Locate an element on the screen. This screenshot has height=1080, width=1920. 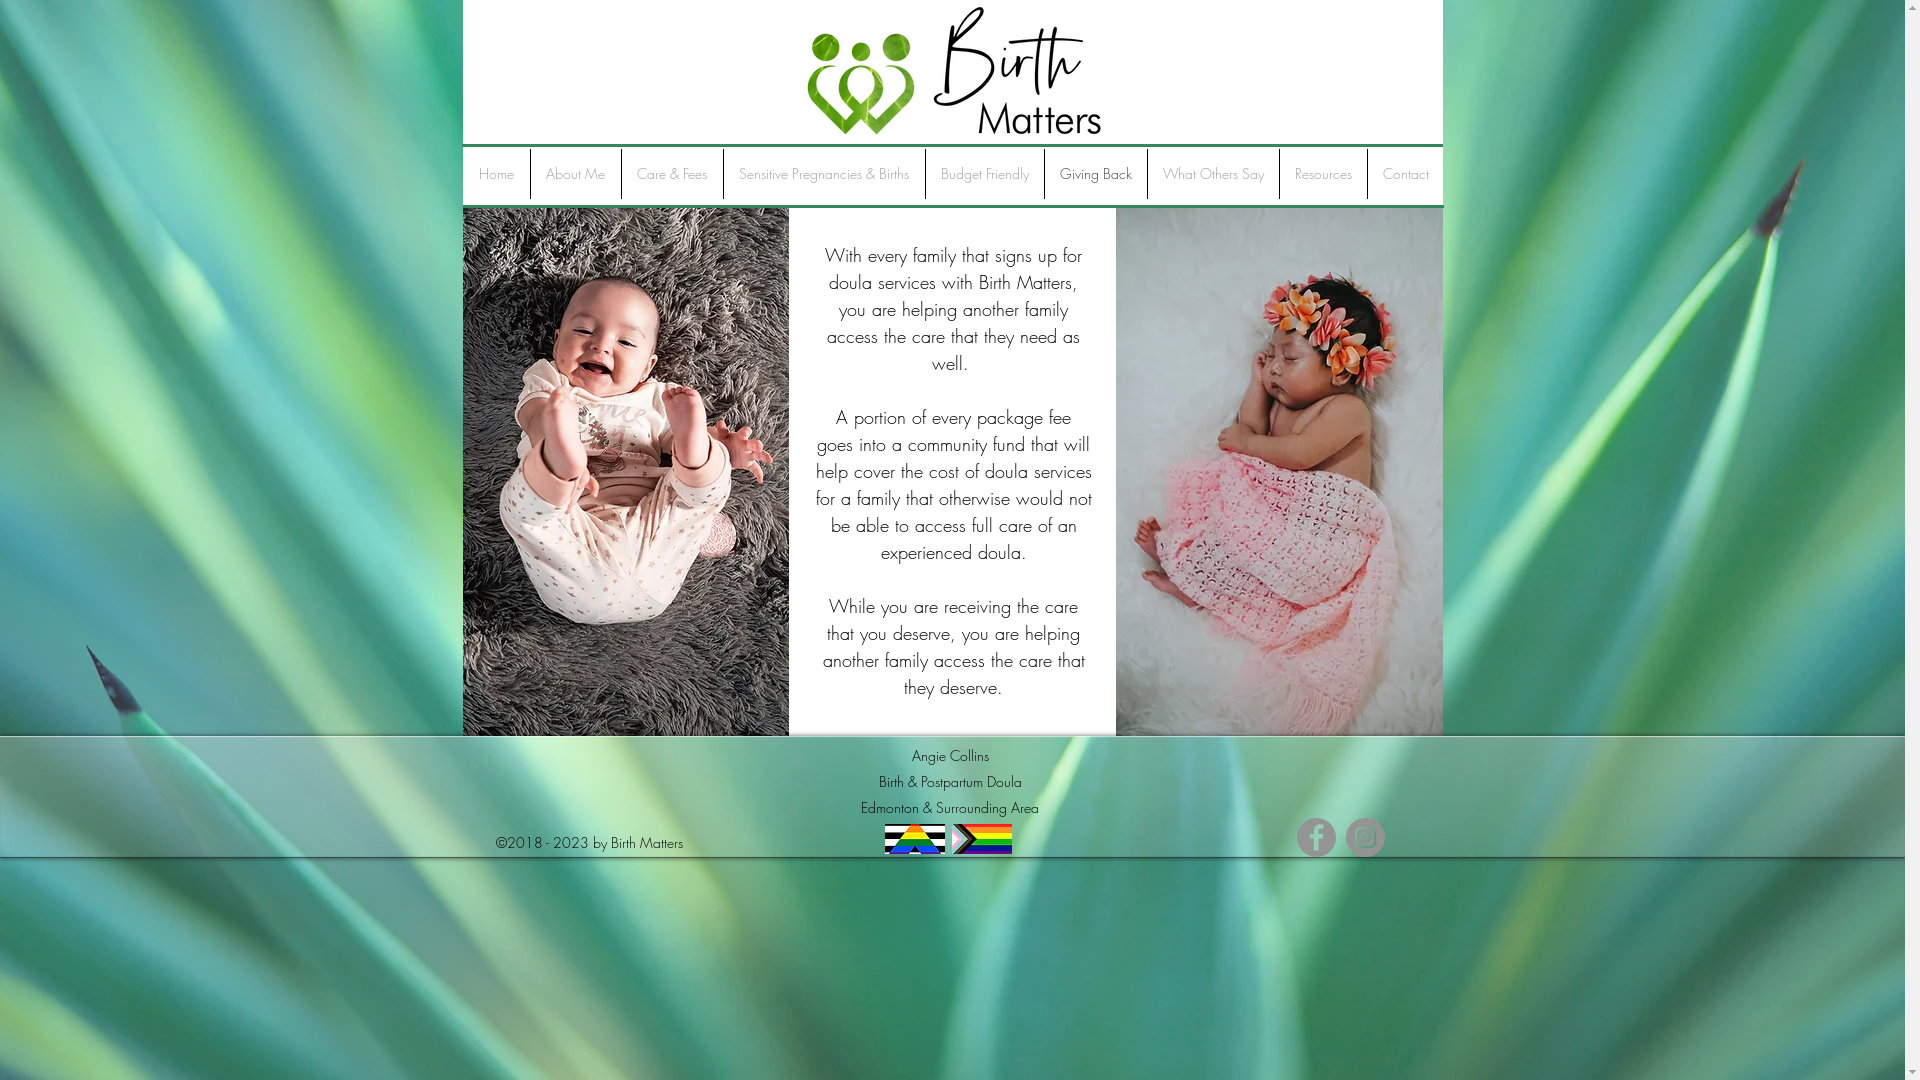
What Others Say is located at coordinates (1214, 174).